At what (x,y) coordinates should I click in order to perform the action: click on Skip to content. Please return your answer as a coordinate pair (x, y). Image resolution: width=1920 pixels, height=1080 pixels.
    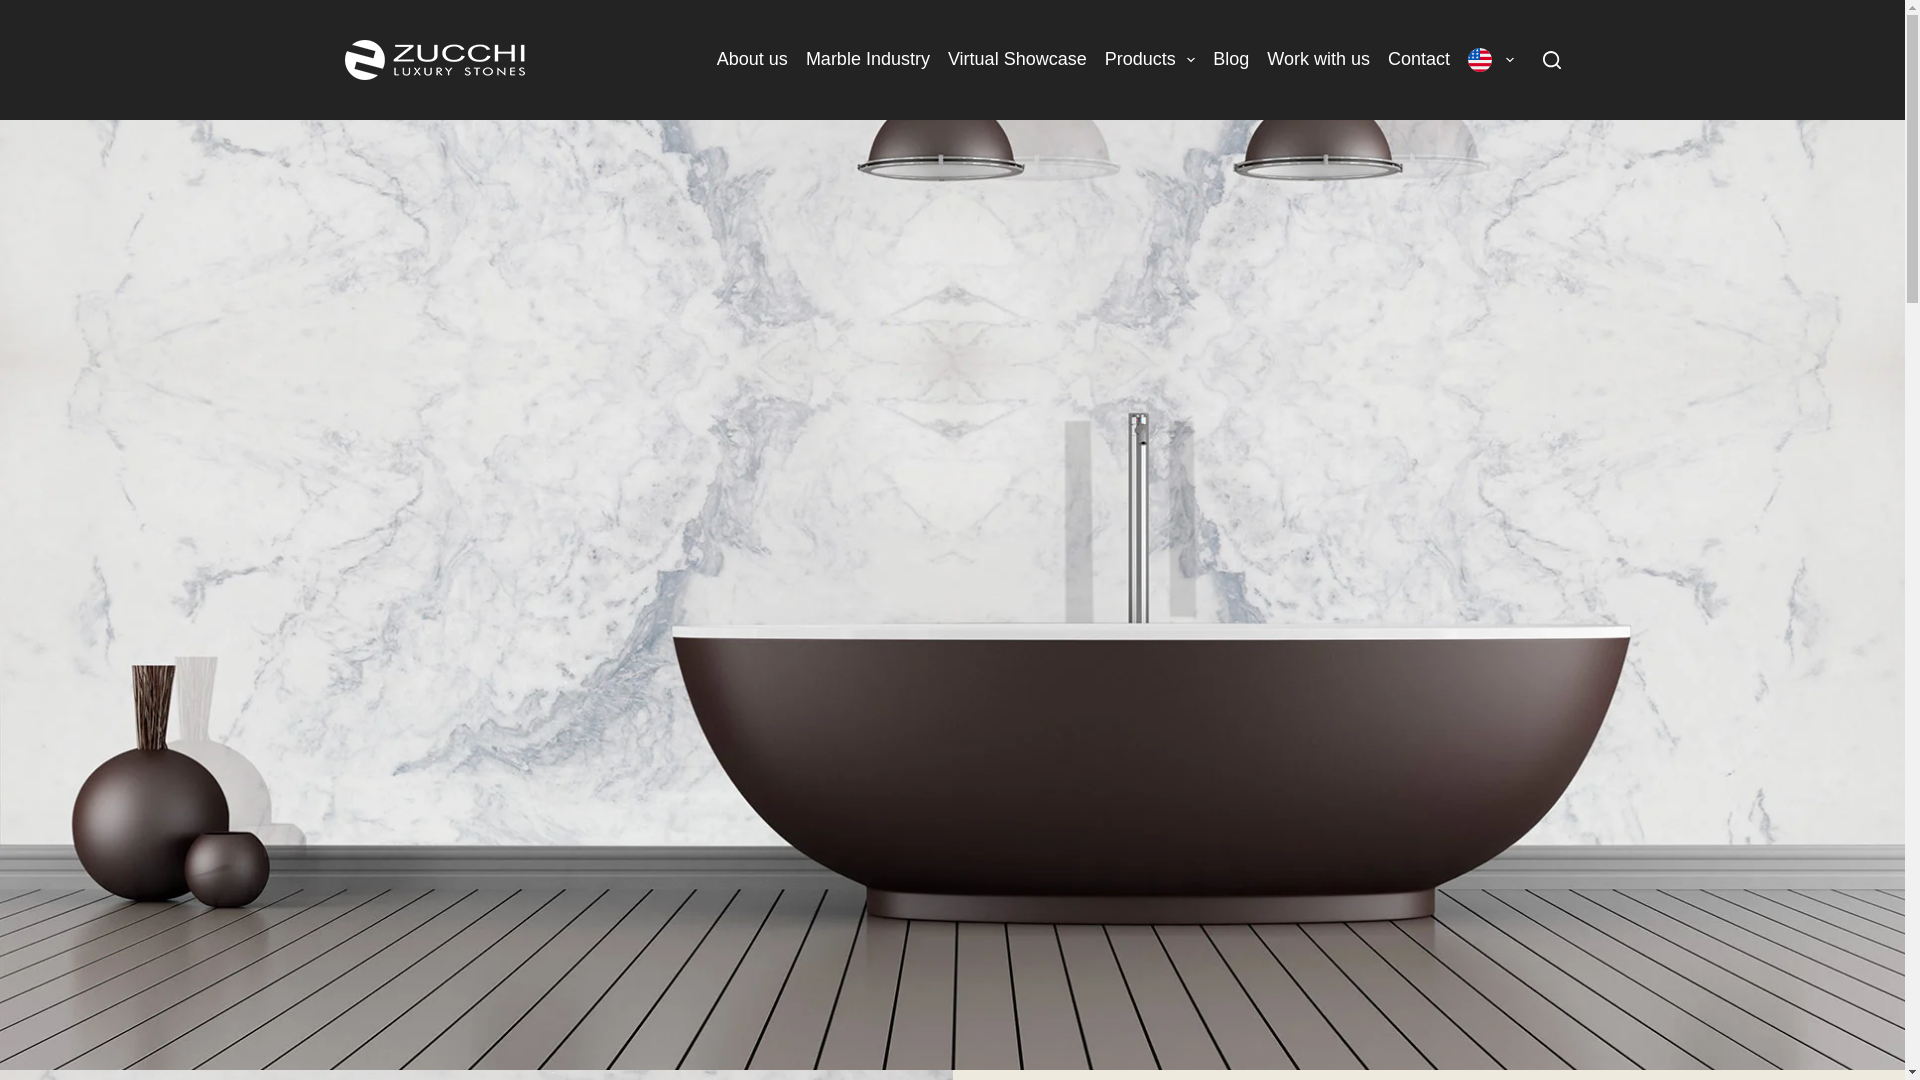
    Looking at the image, I should click on (20, 10).